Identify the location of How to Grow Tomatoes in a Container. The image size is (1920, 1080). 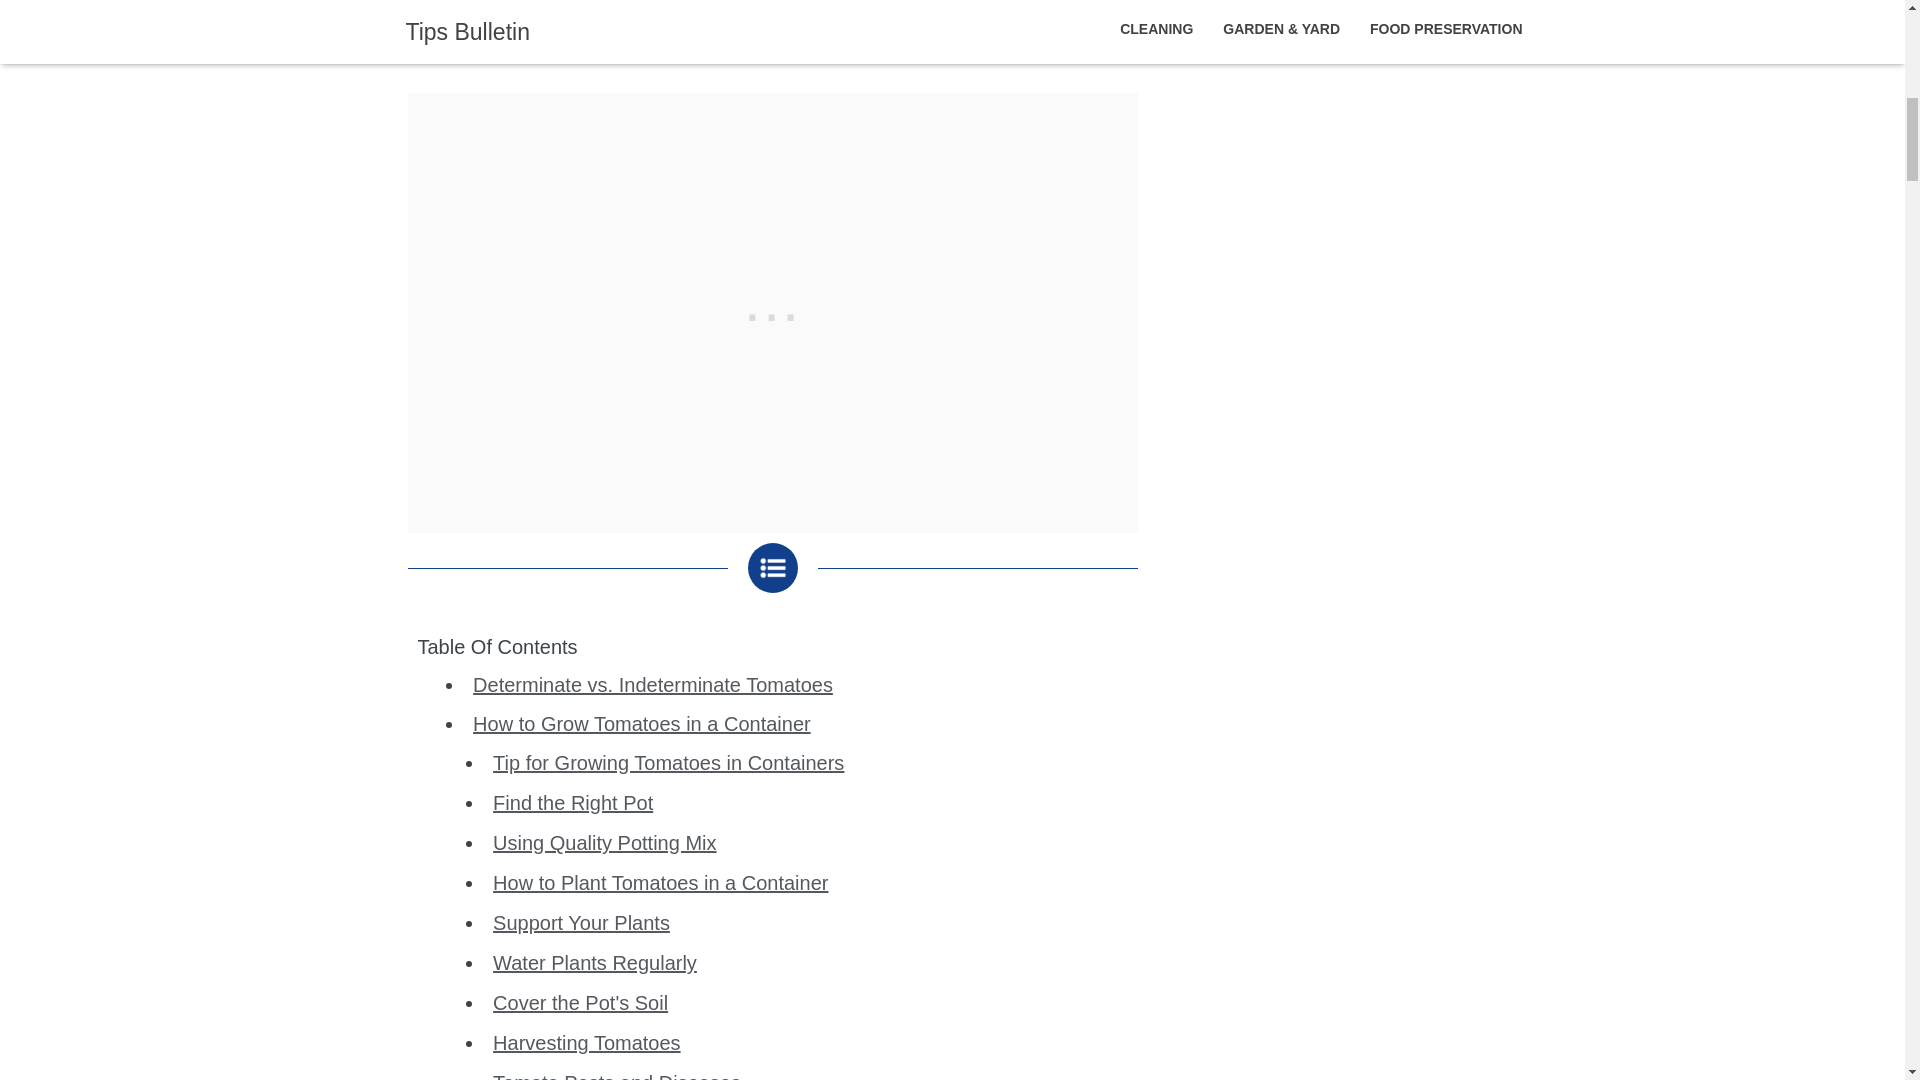
(641, 724).